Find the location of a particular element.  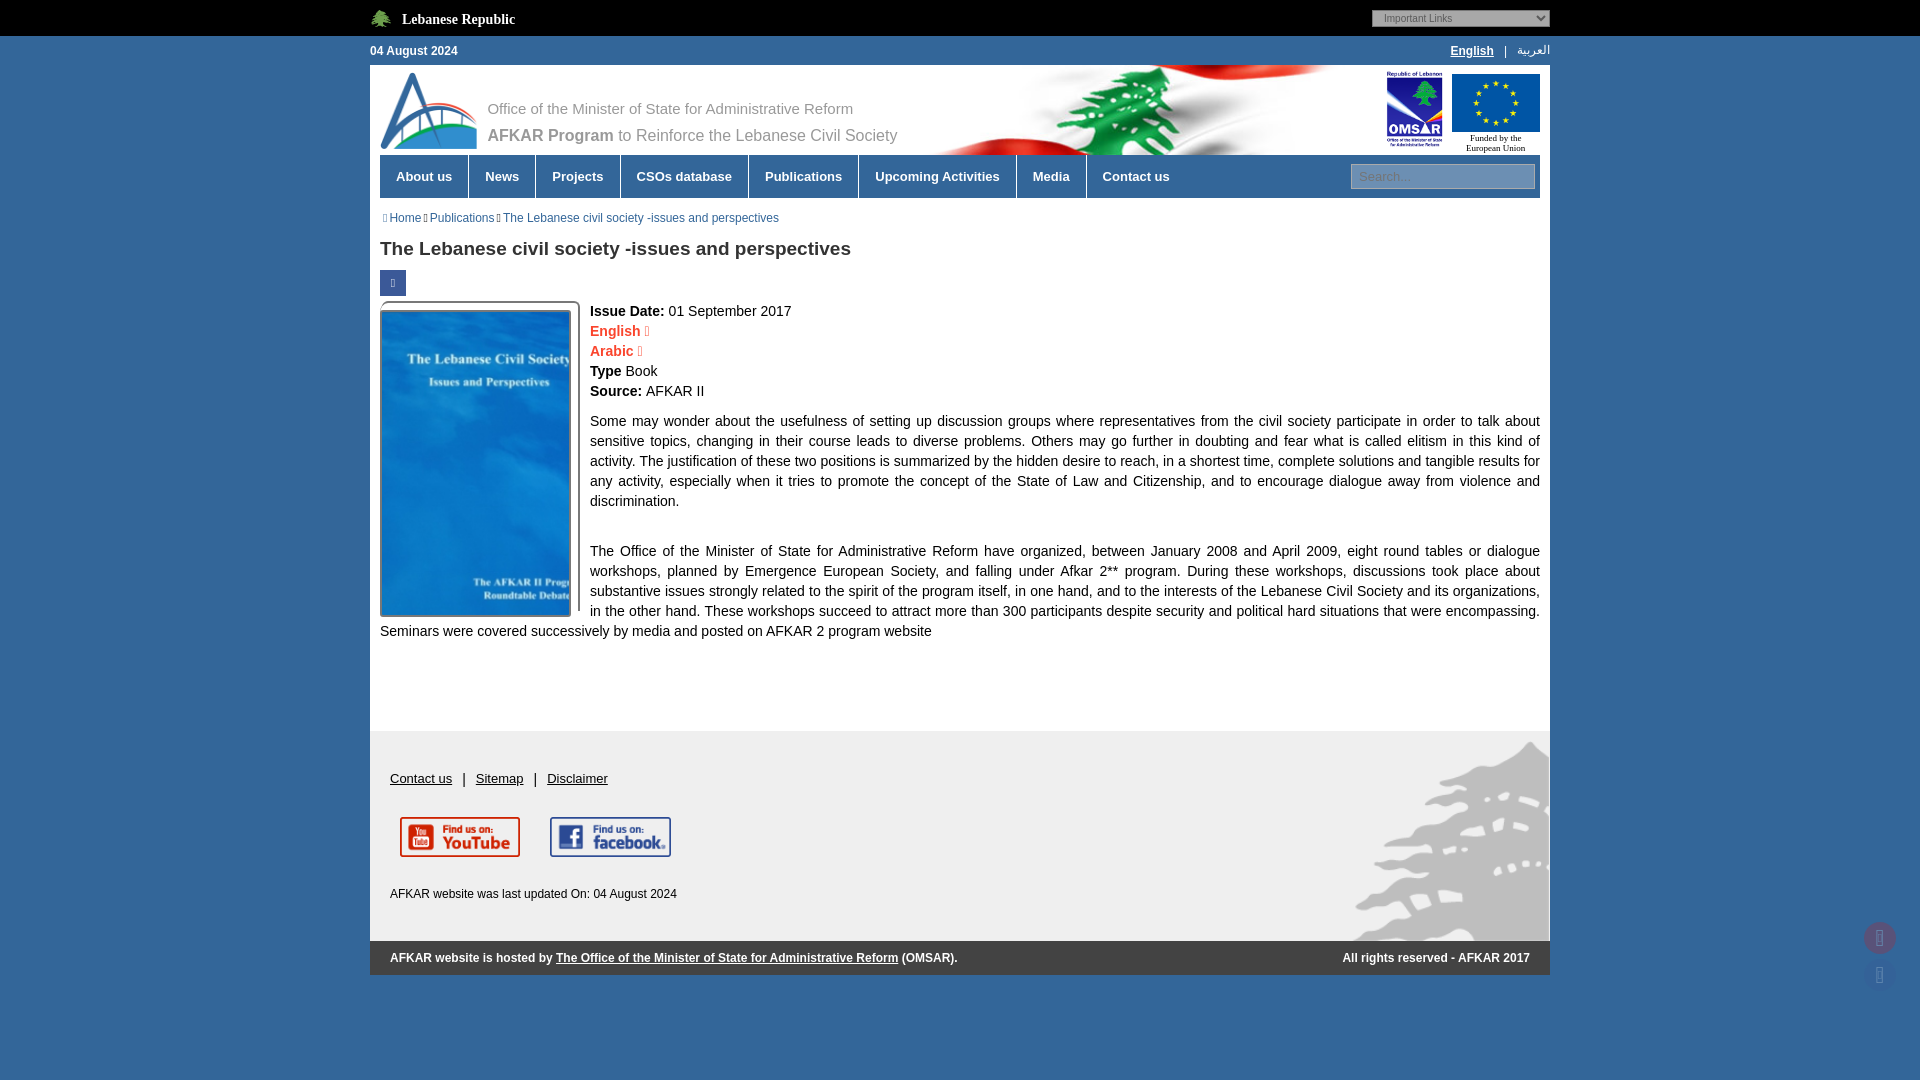

Upcoming Activities is located at coordinates (936, 176).